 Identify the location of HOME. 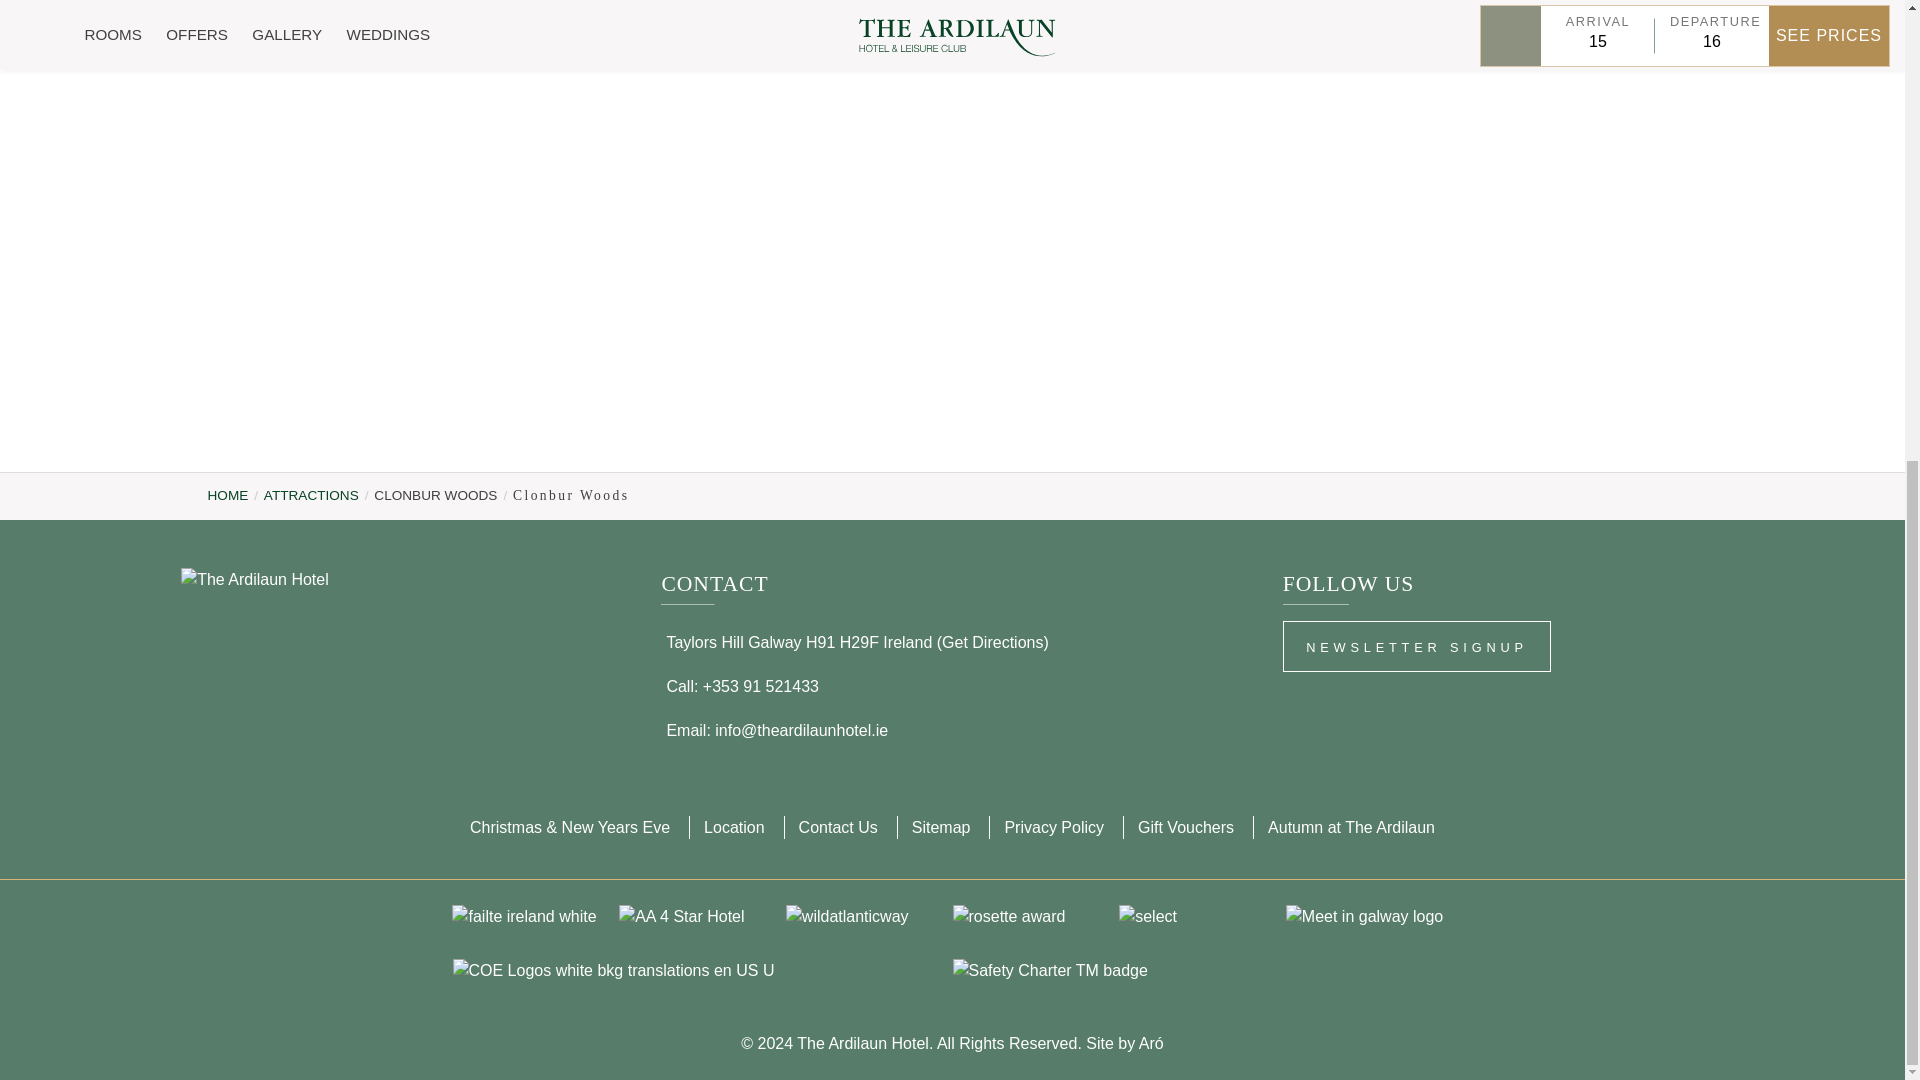
(228, 496).